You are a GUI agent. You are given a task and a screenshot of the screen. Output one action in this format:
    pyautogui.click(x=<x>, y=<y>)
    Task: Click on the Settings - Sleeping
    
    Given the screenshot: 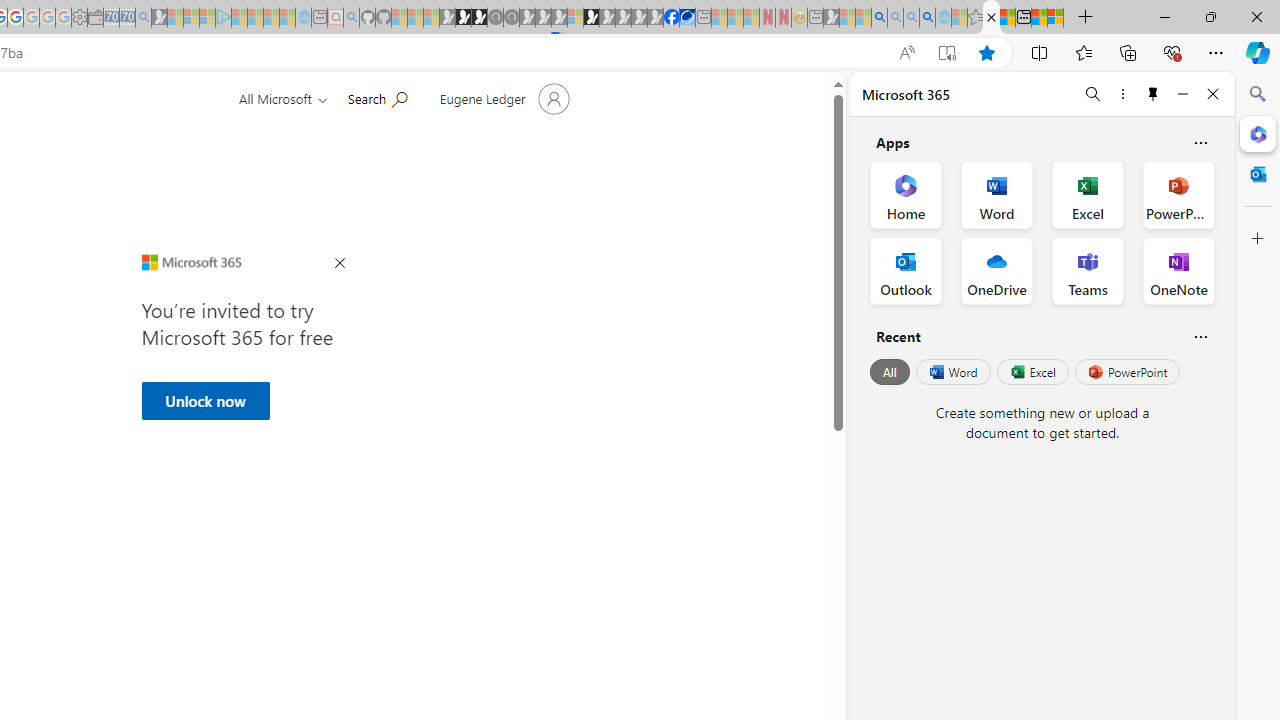 What is the action you would take?
    pyautogui.click(x=79, y=18)
    